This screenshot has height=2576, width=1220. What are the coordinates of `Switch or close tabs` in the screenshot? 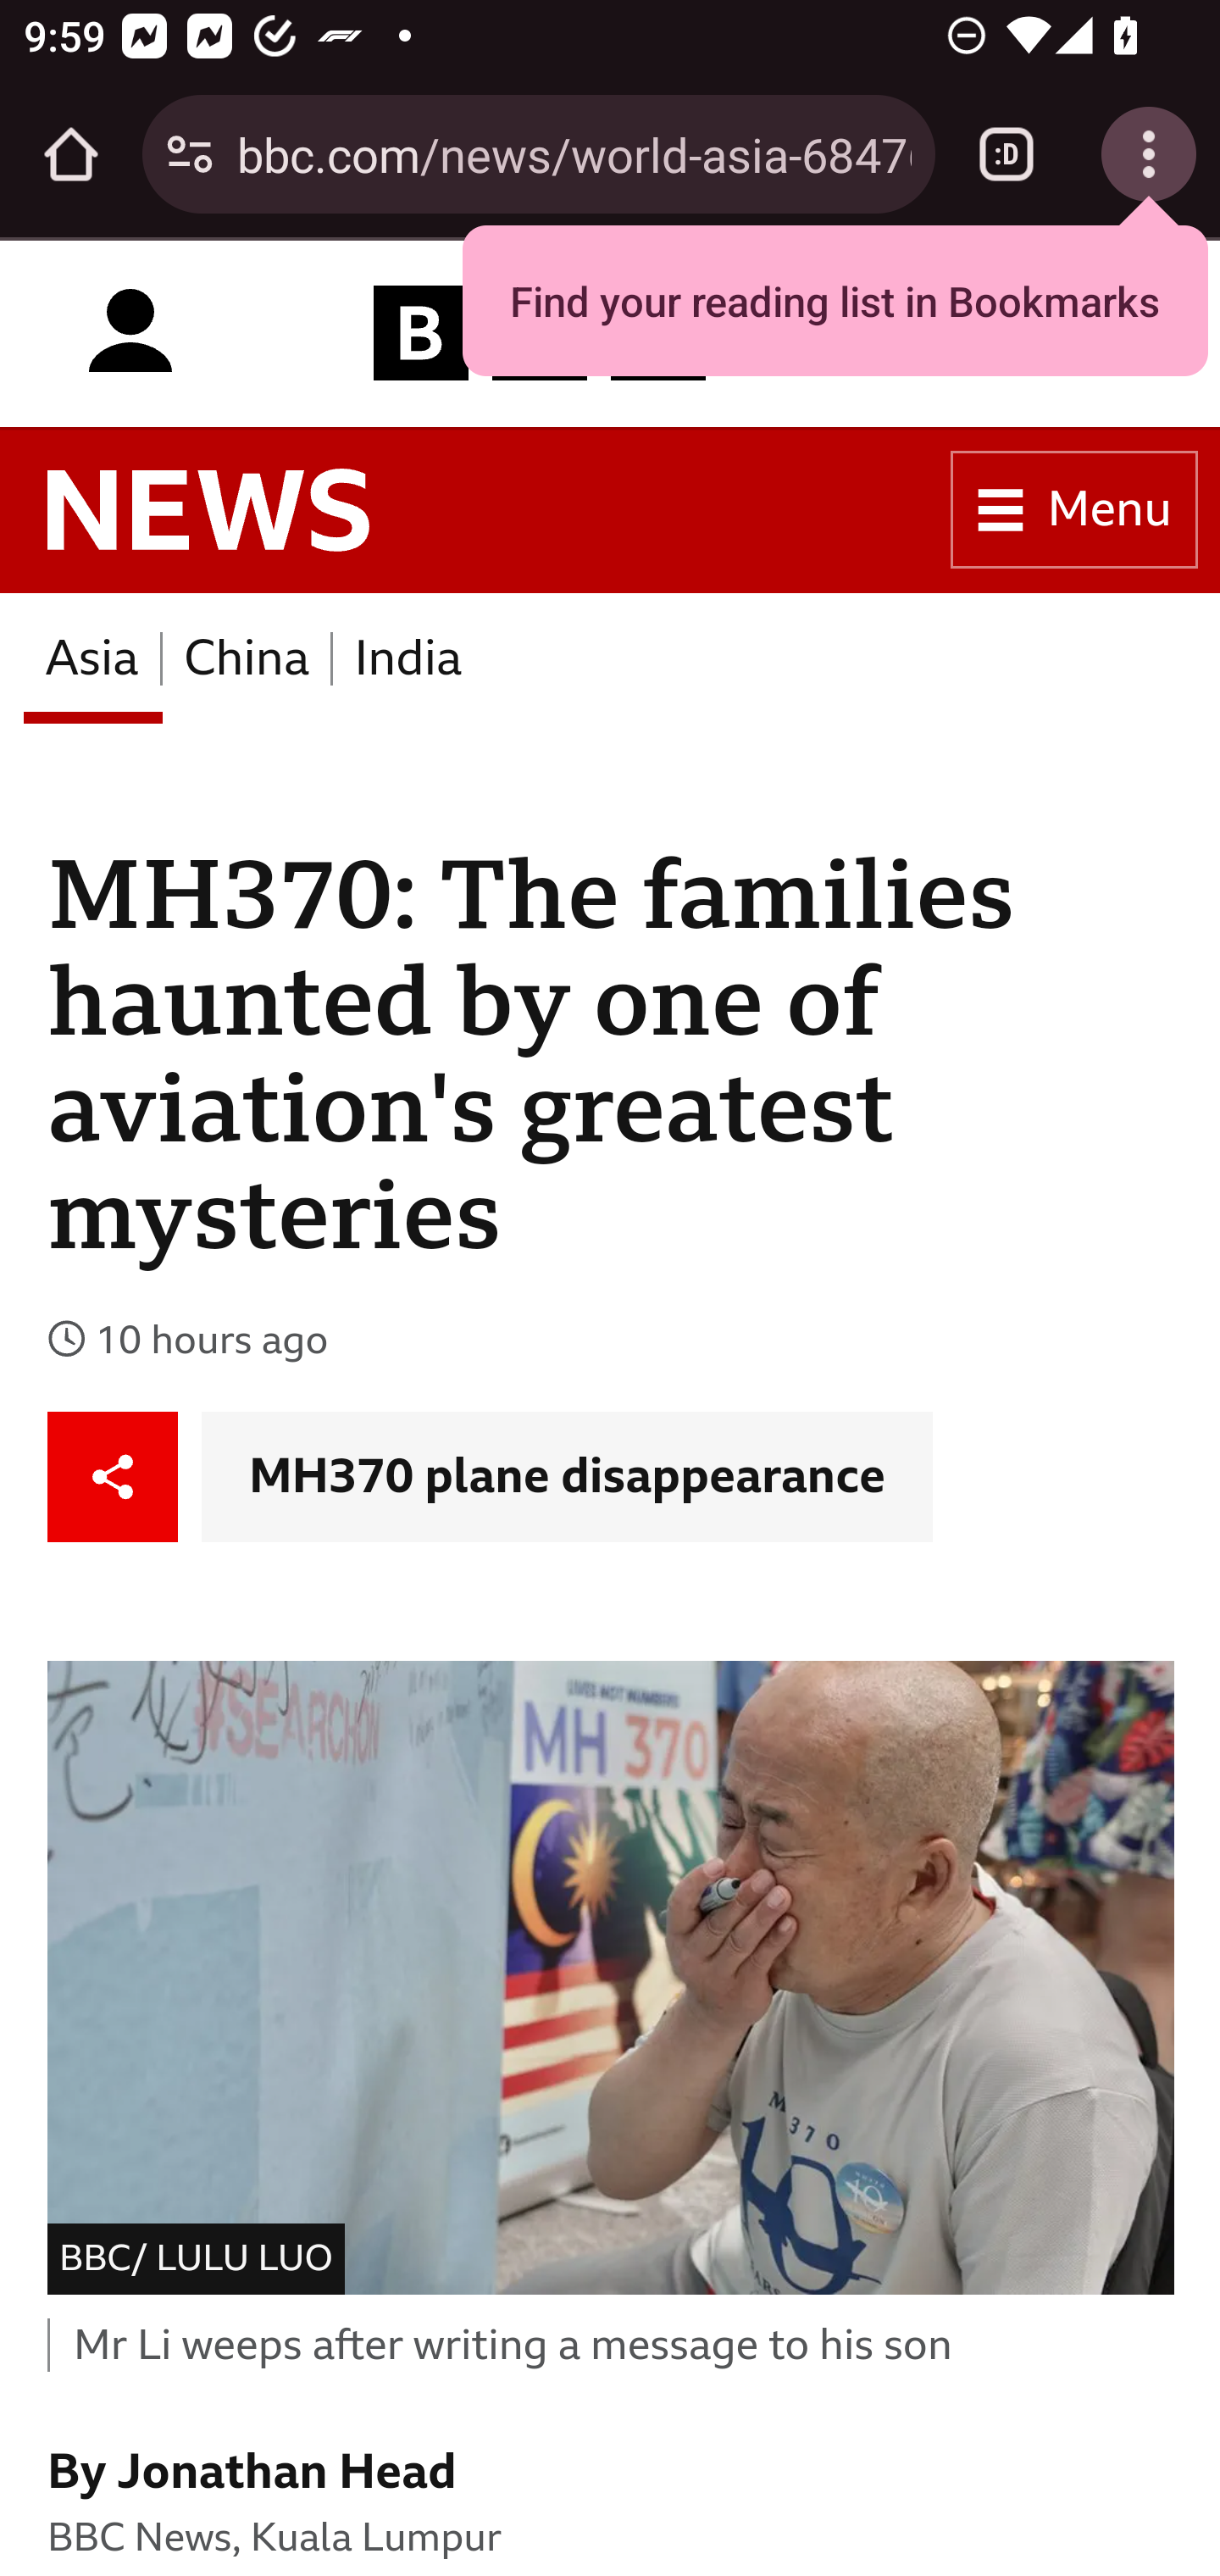 It's located at (1006, 154).